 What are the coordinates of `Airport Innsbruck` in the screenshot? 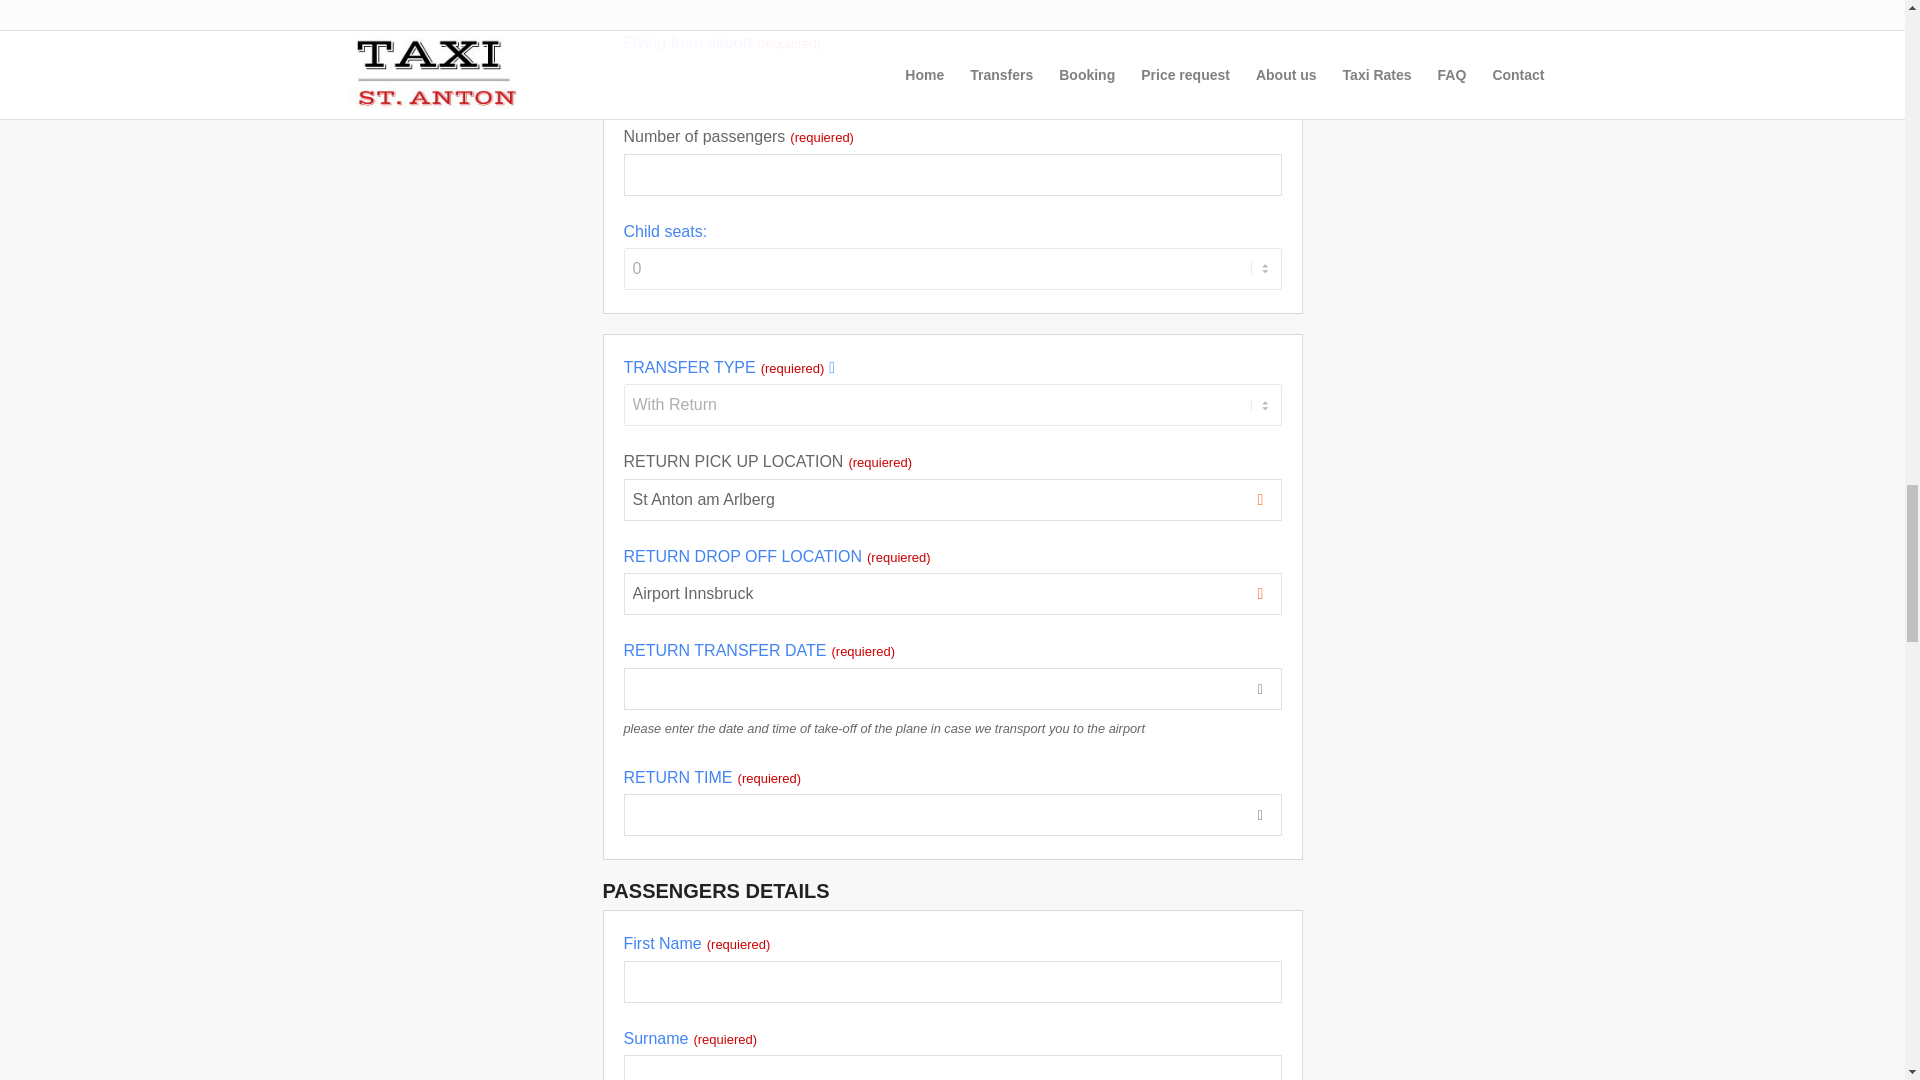 It's located at (951, 594).